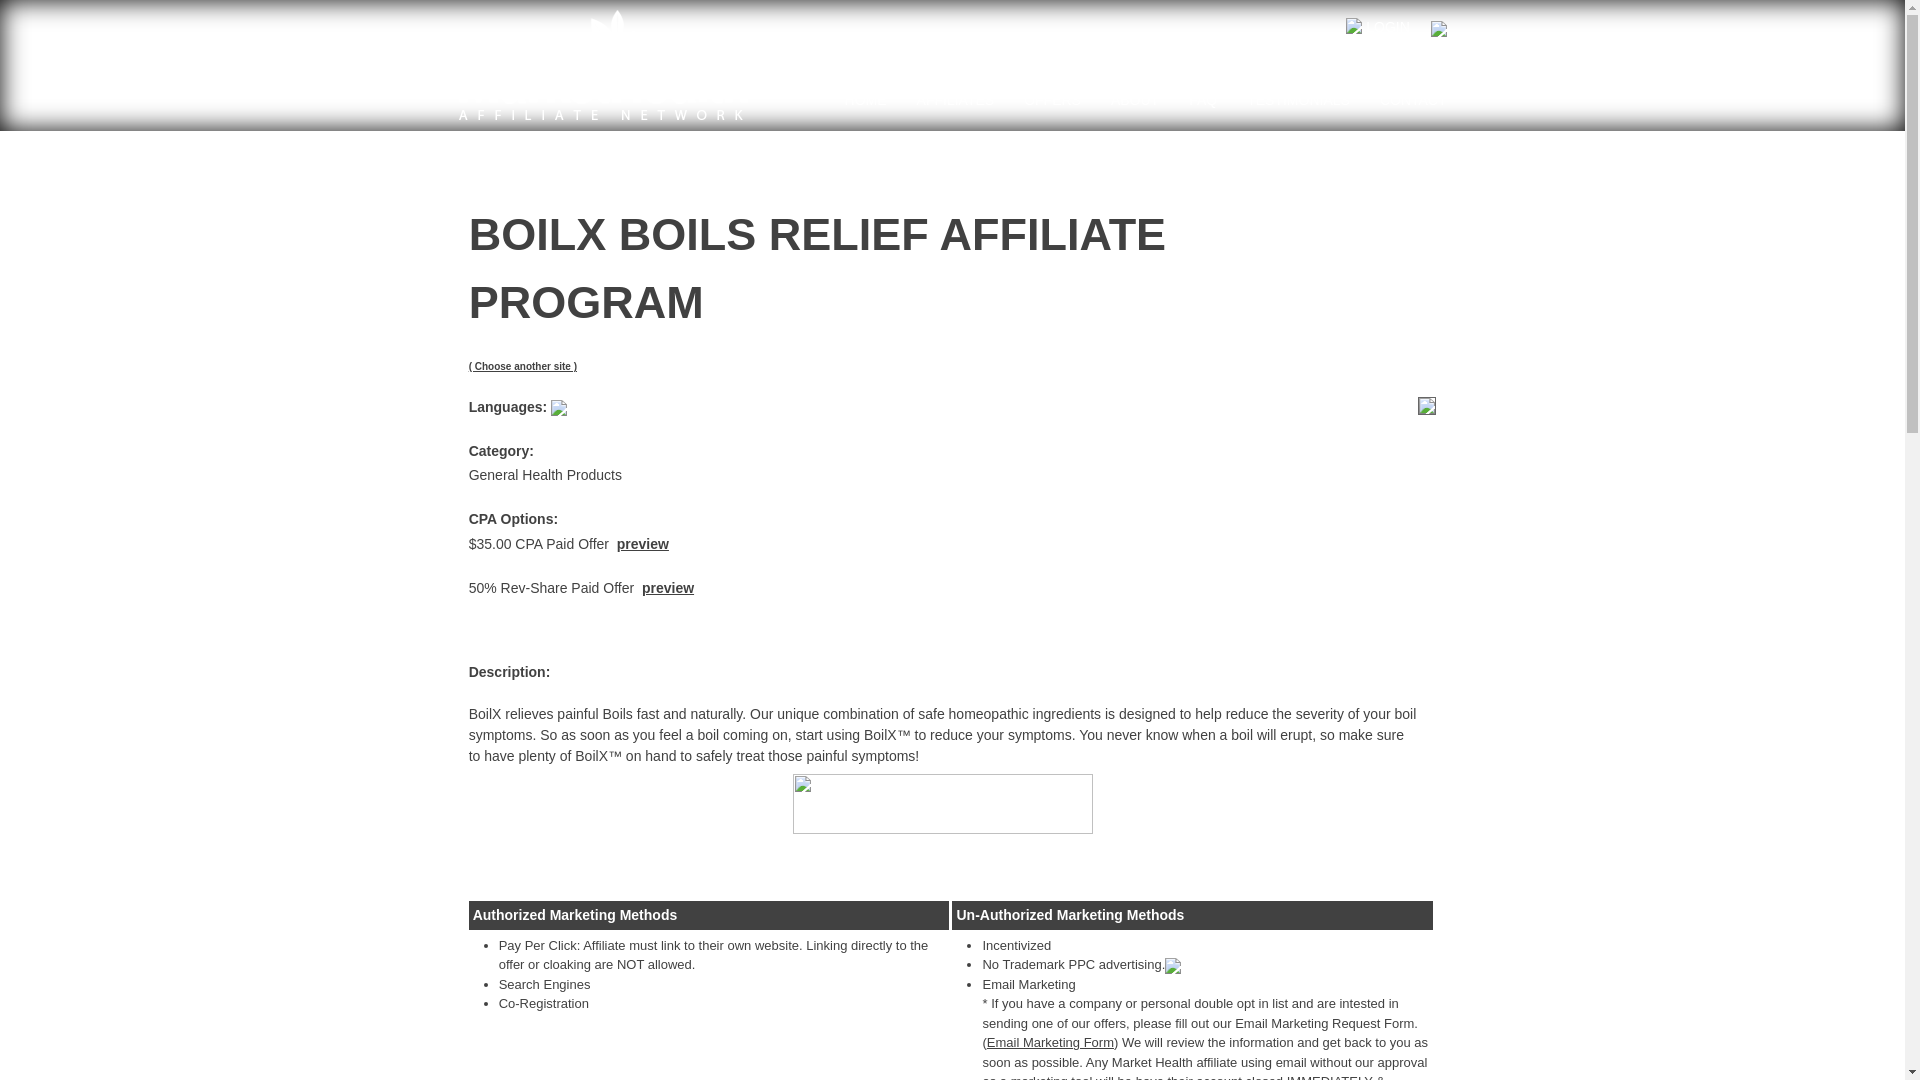 This screenshot has height=1080, width=1920. What do you see at coordinates (1052, 100) in the screenshot?
I see `OFFERS` at bounding box center [1052, 100].